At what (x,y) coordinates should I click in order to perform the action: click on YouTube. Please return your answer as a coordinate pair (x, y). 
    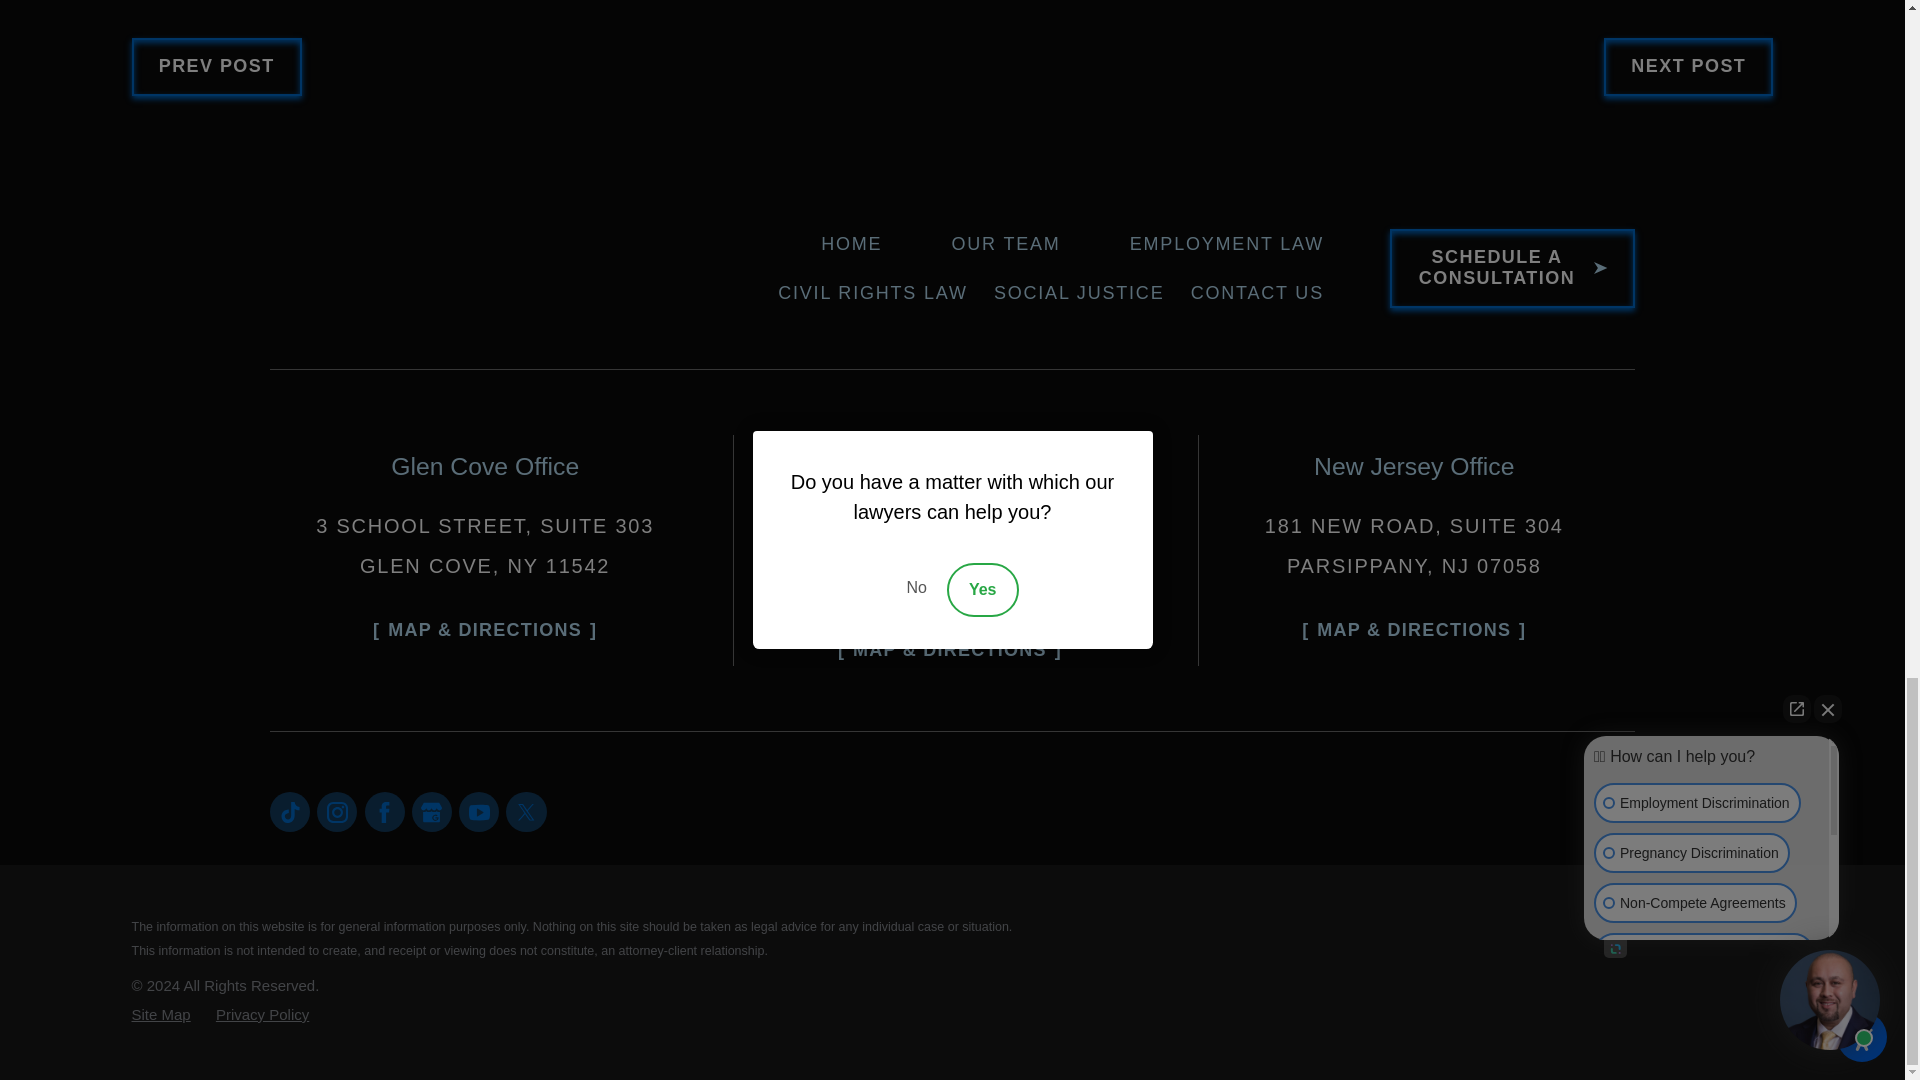
    Looking at the image, I should click on (478, 811).